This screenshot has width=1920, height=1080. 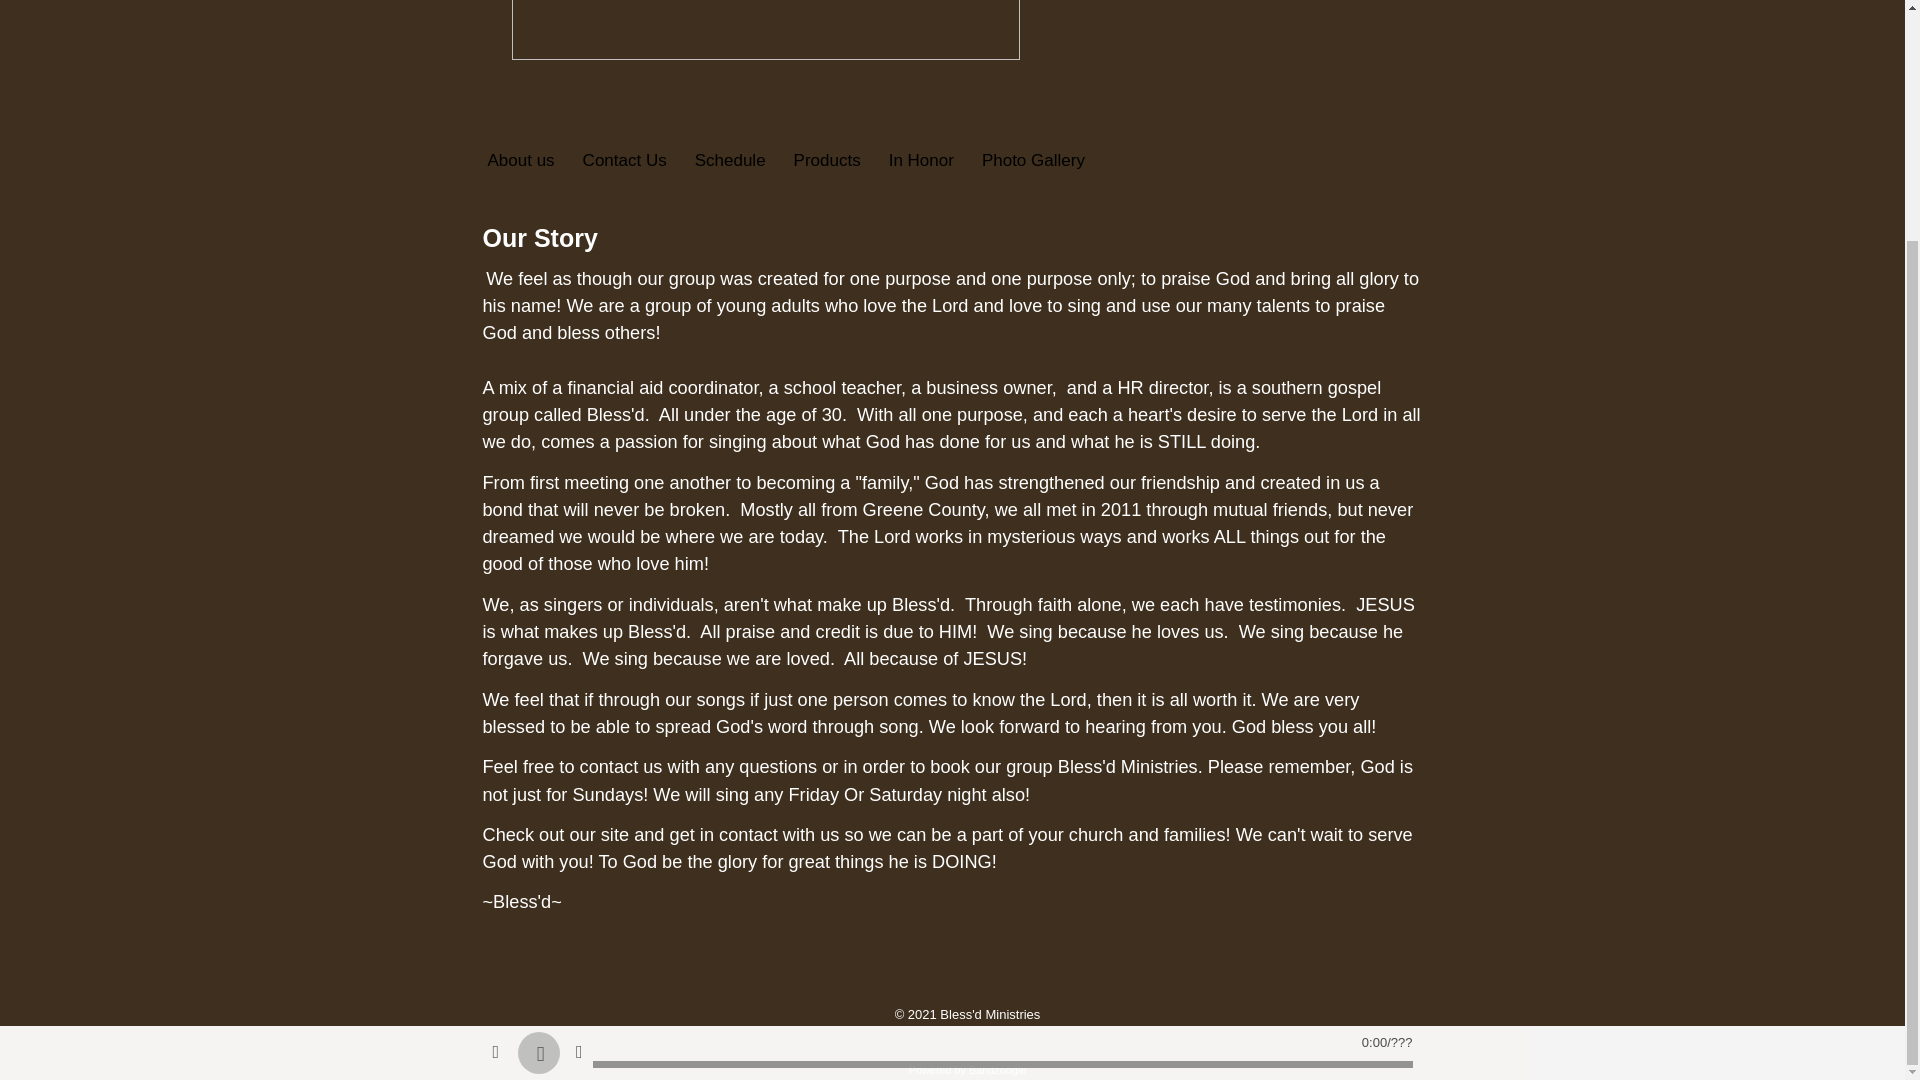 What do you see at coordinates (722, 160) in the screenshot?
I see `Schedule` at bounding box center [722, 160].